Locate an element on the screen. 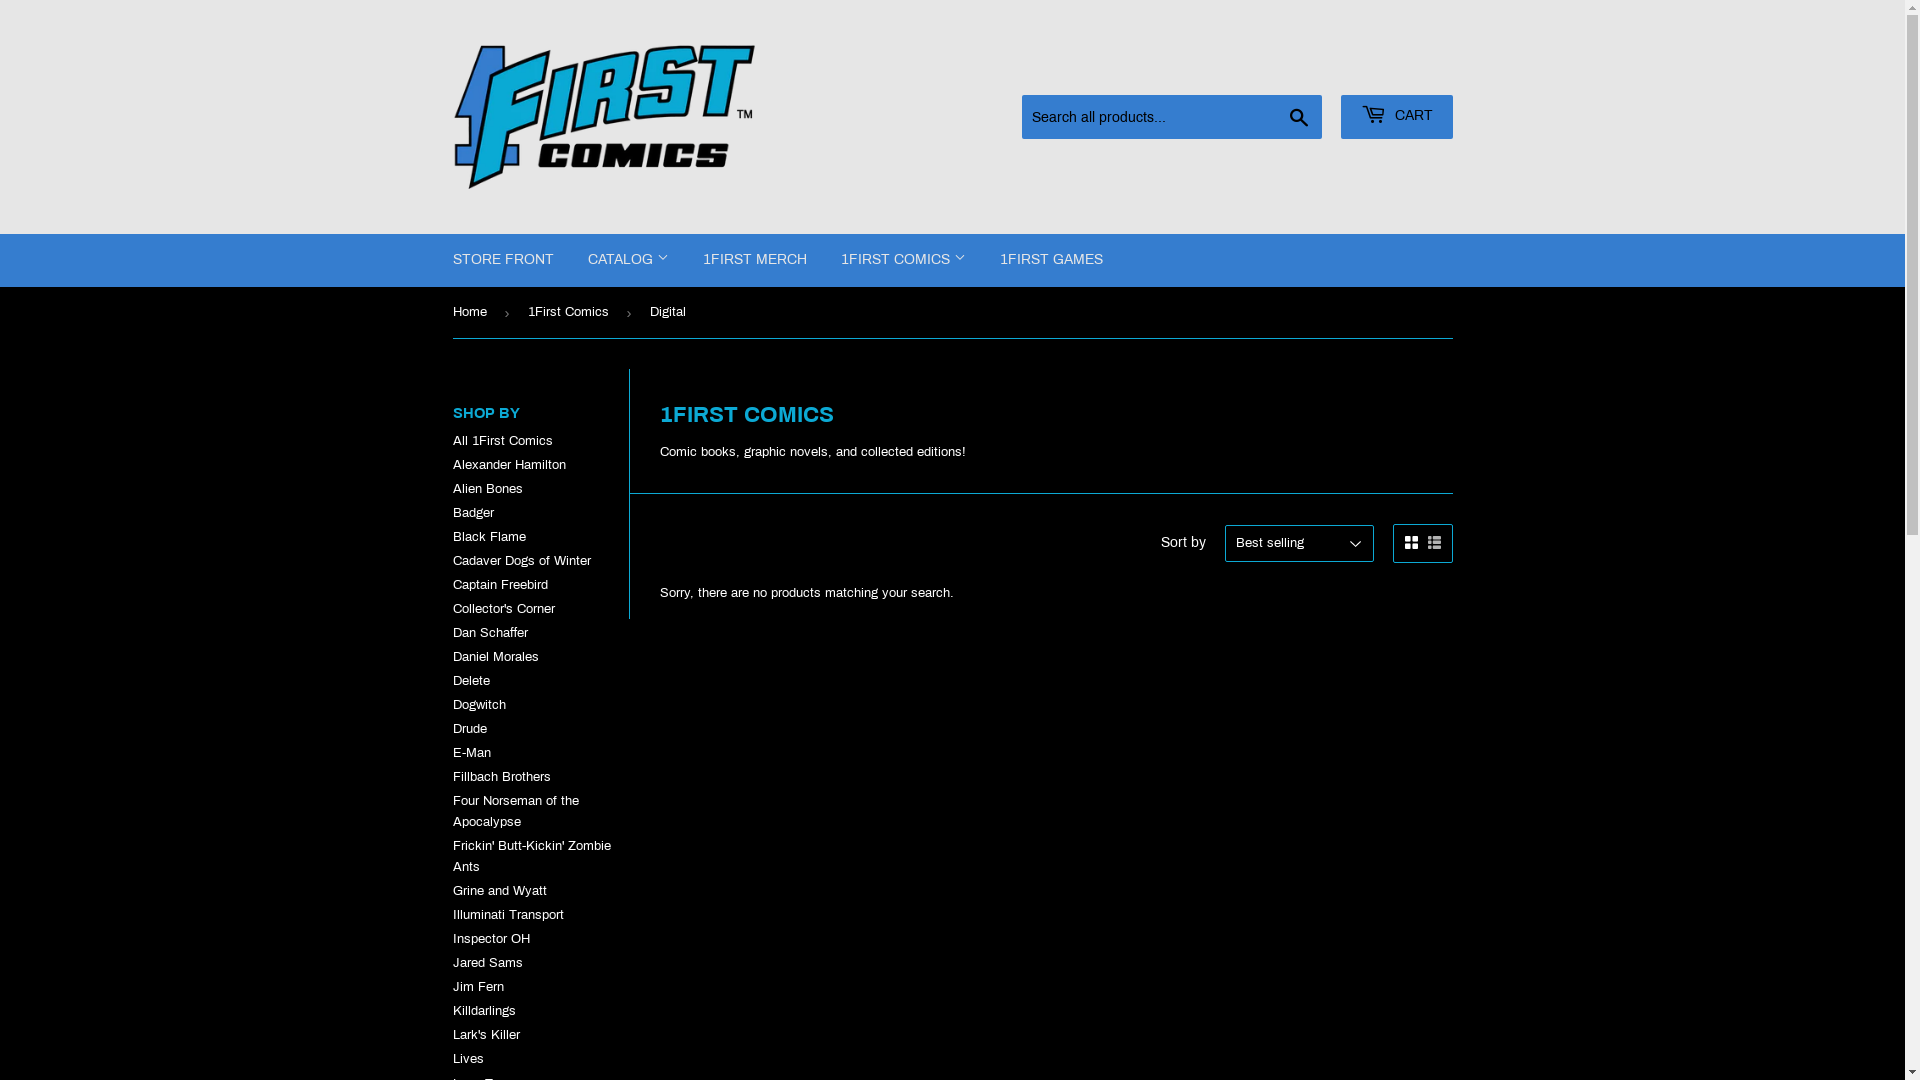 This screenshot has width=1920, height=1080. Grine and Wyatt is located at coordinates (499, 891).